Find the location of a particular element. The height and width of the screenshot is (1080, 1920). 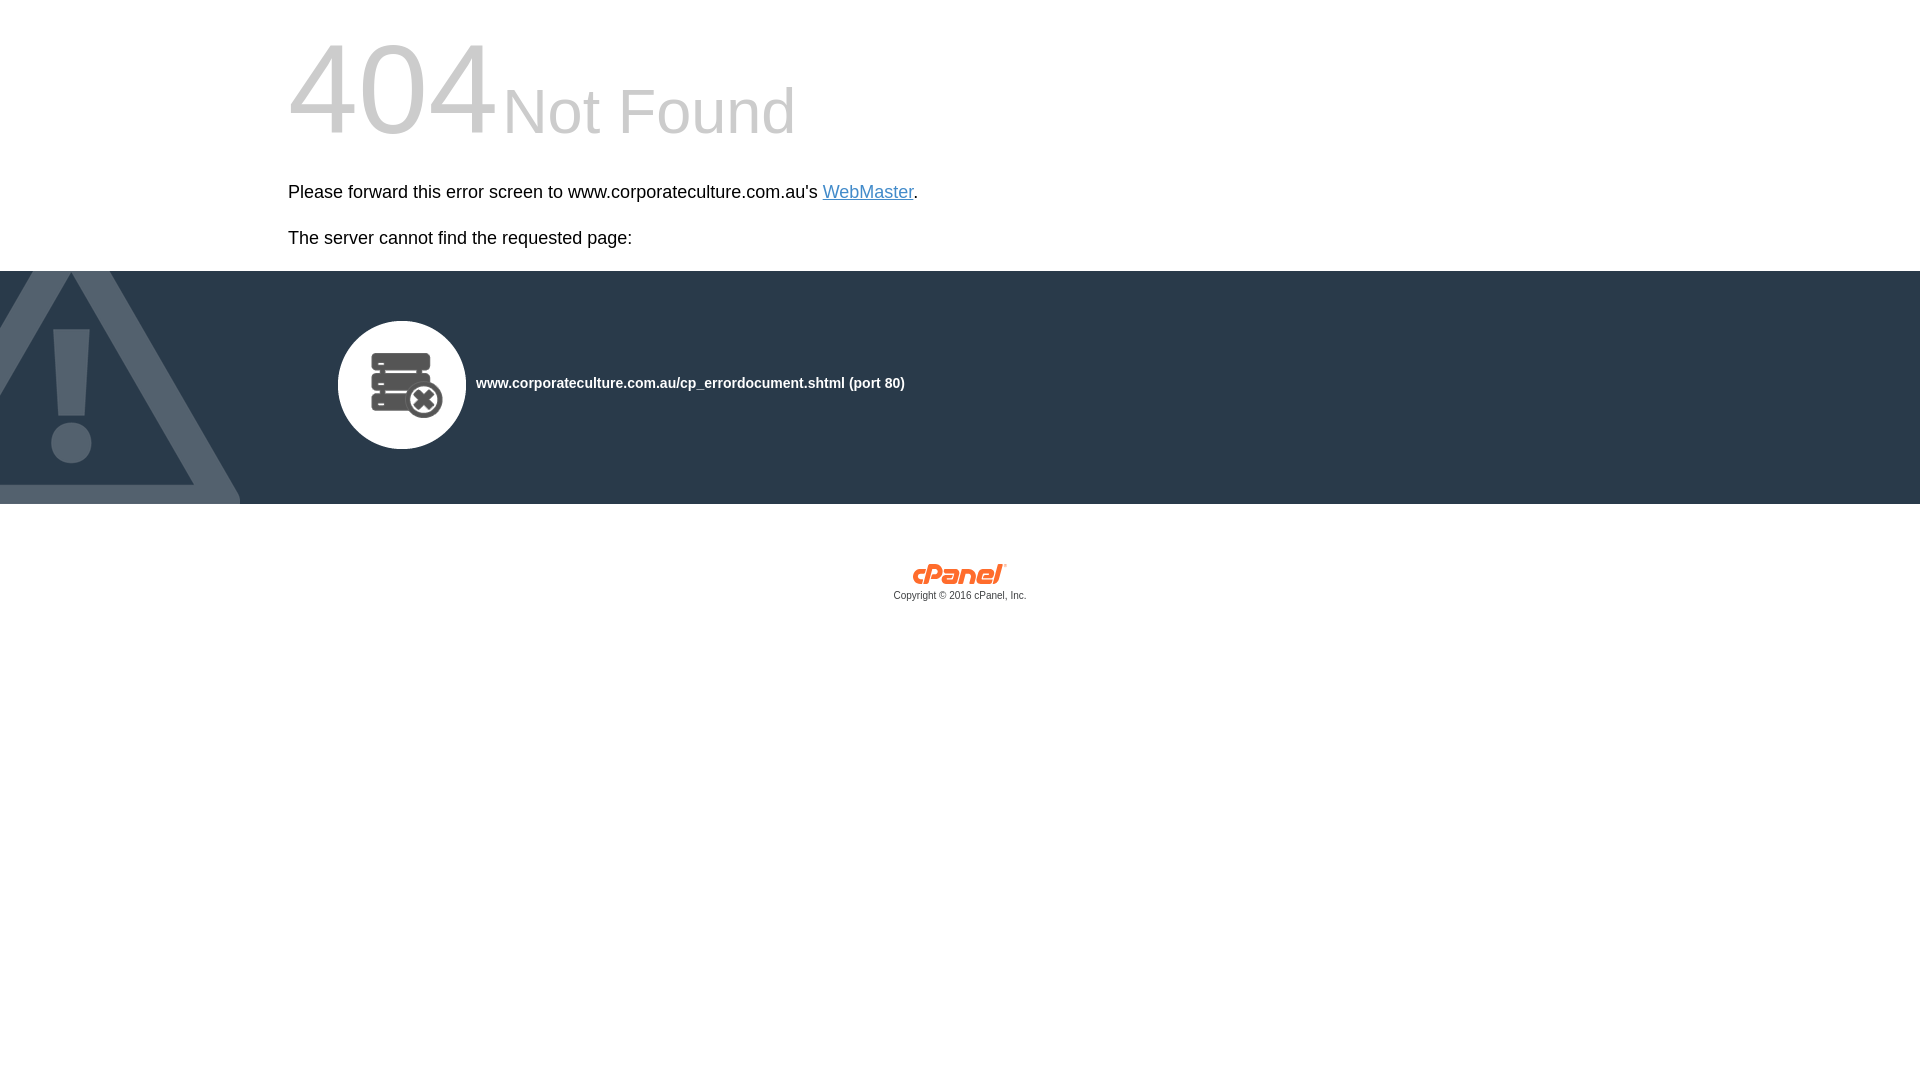

WebMaster is located at coordinates (868, 192).